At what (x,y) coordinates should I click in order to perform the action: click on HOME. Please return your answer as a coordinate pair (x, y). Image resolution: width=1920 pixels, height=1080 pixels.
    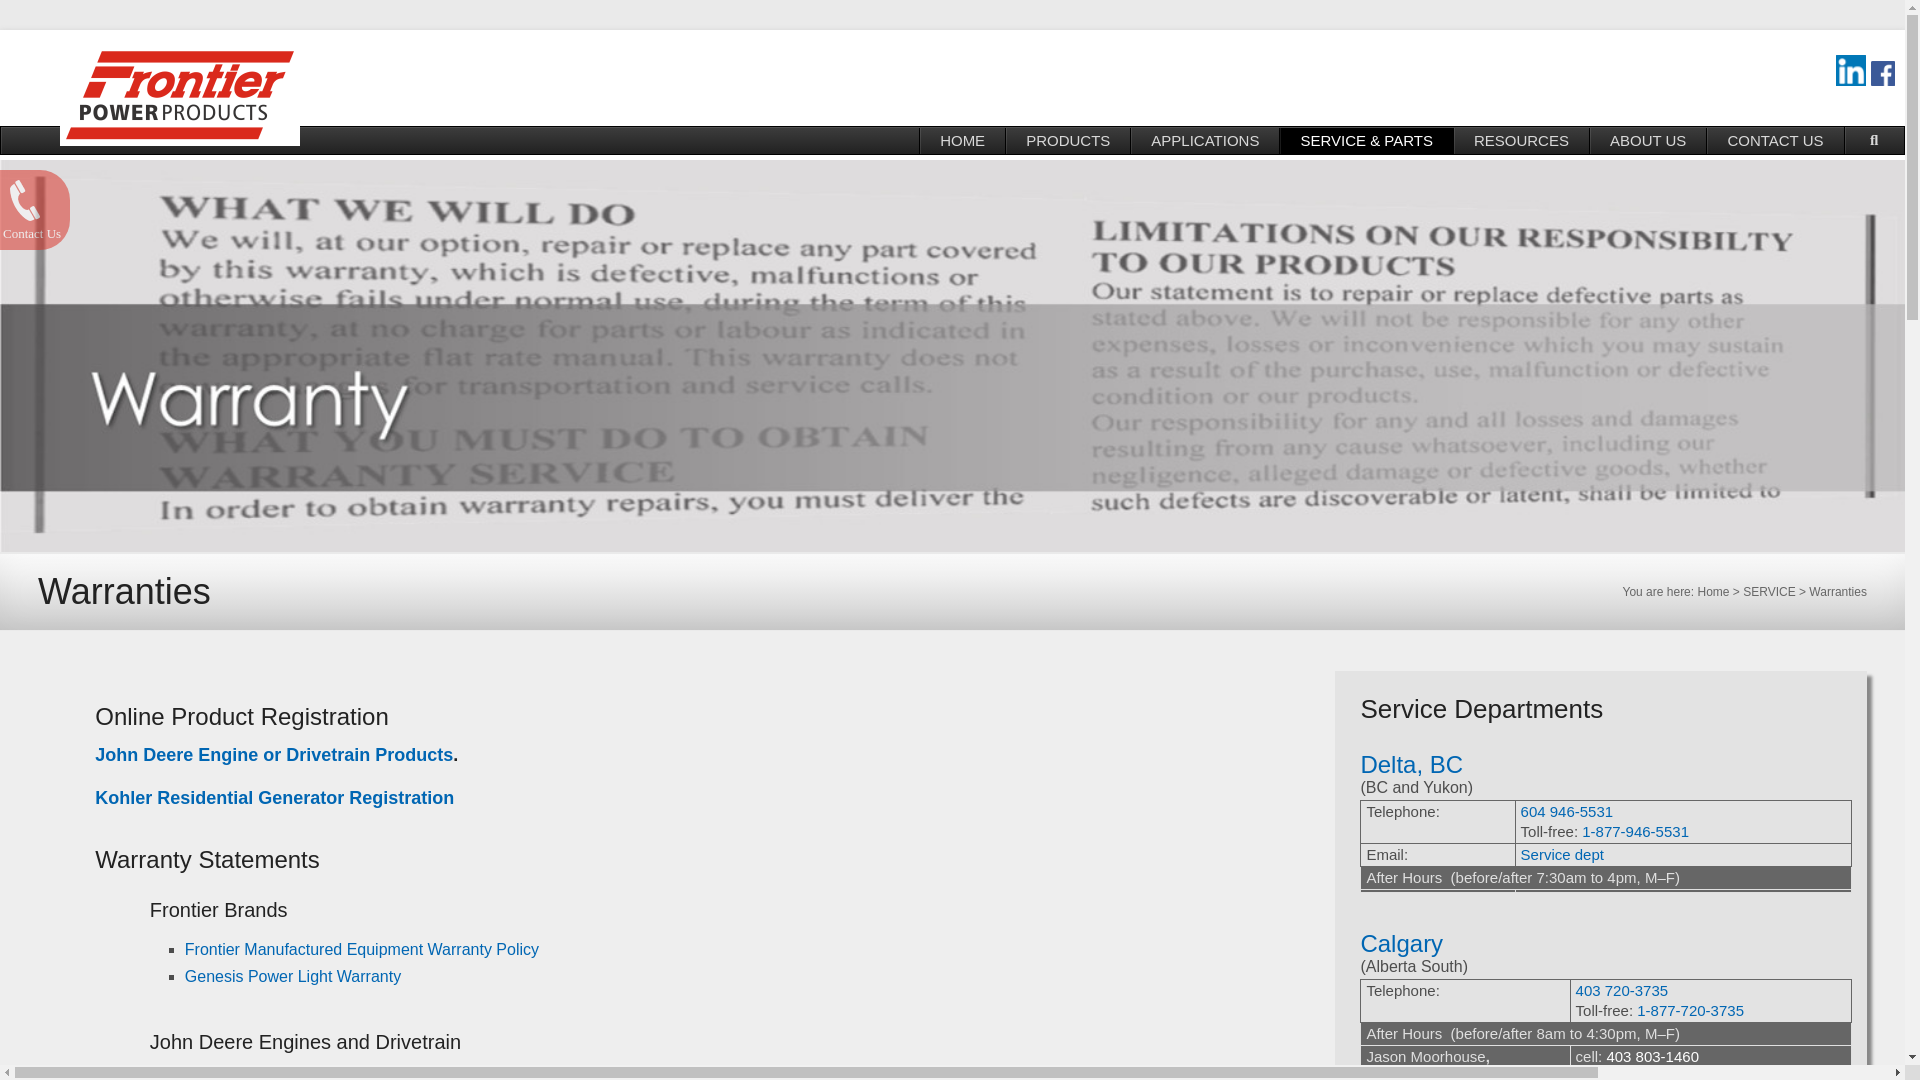
    Looking at the image, I should click on (962, 141).